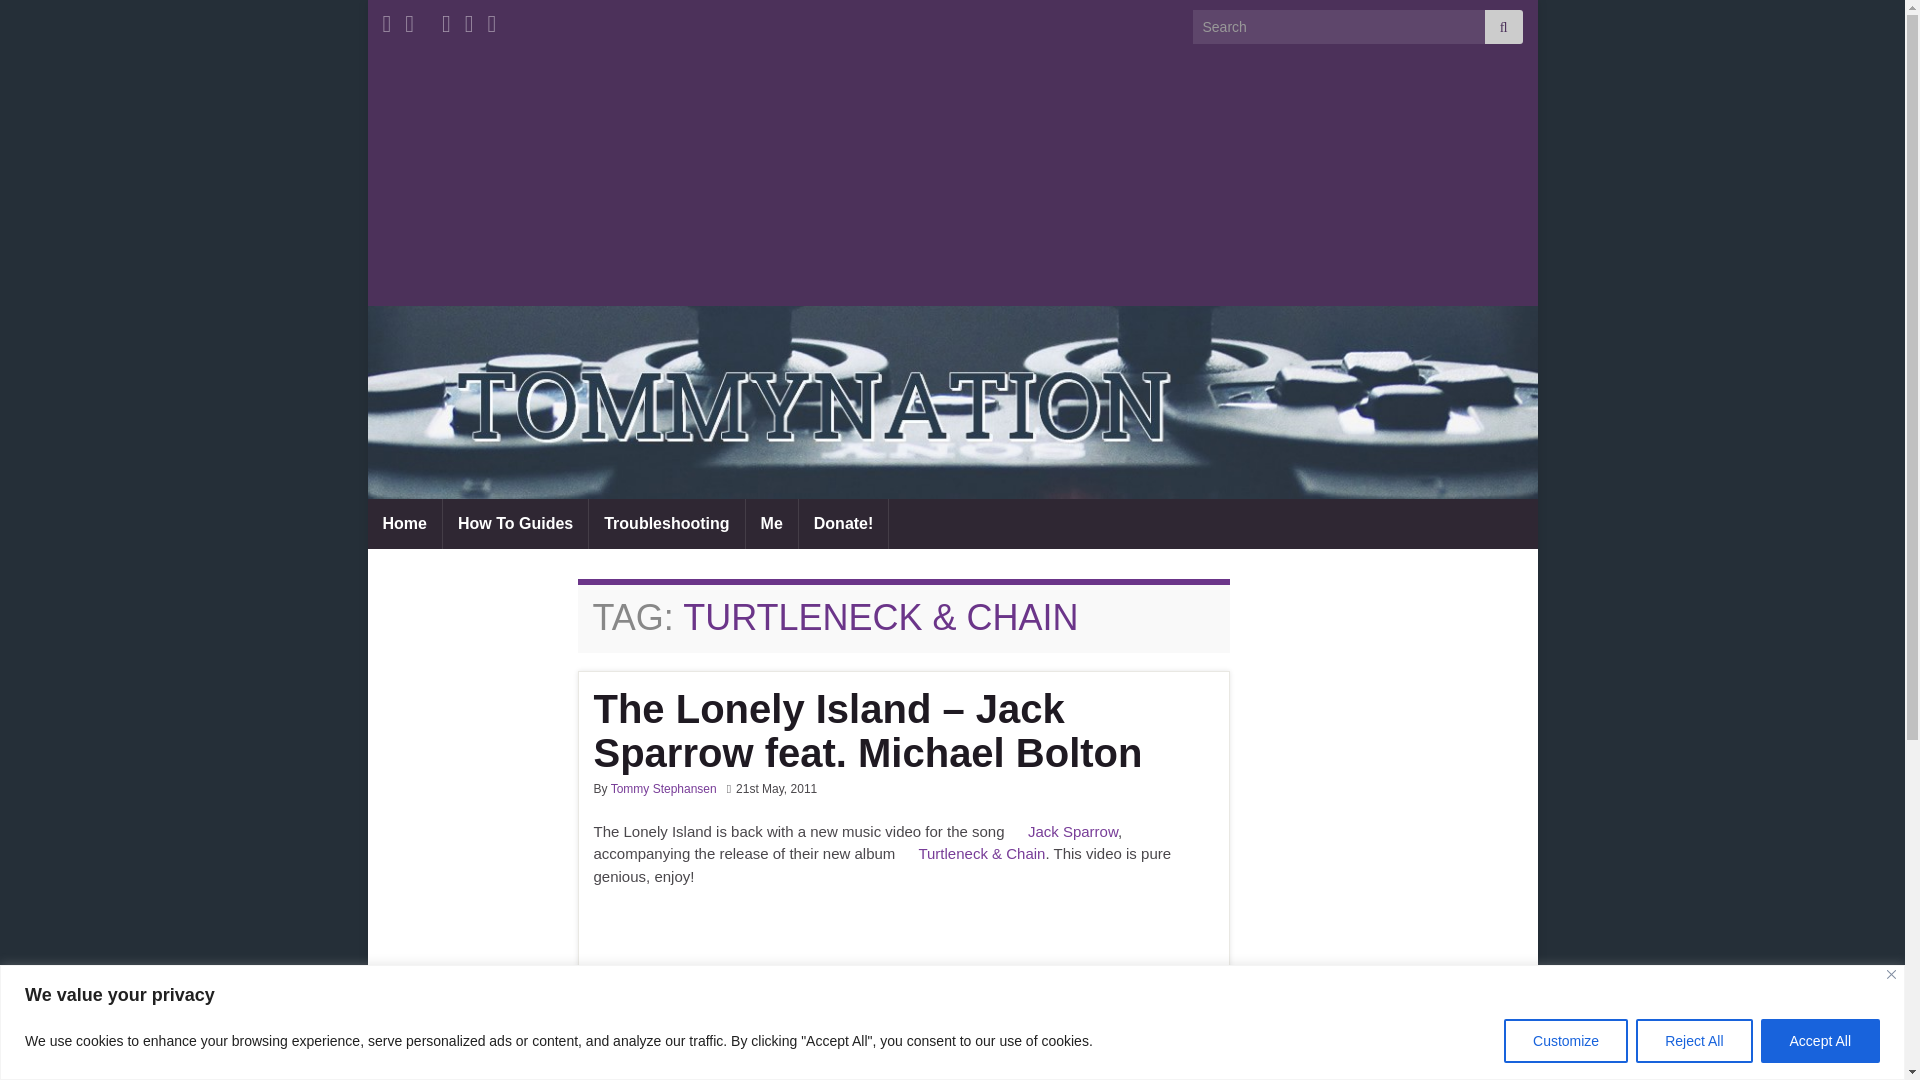 This screenshot has height=1080, width=1920. Describe the element at coordinates (1566, 1040) in the screenshot. I see `Customize` at that location.